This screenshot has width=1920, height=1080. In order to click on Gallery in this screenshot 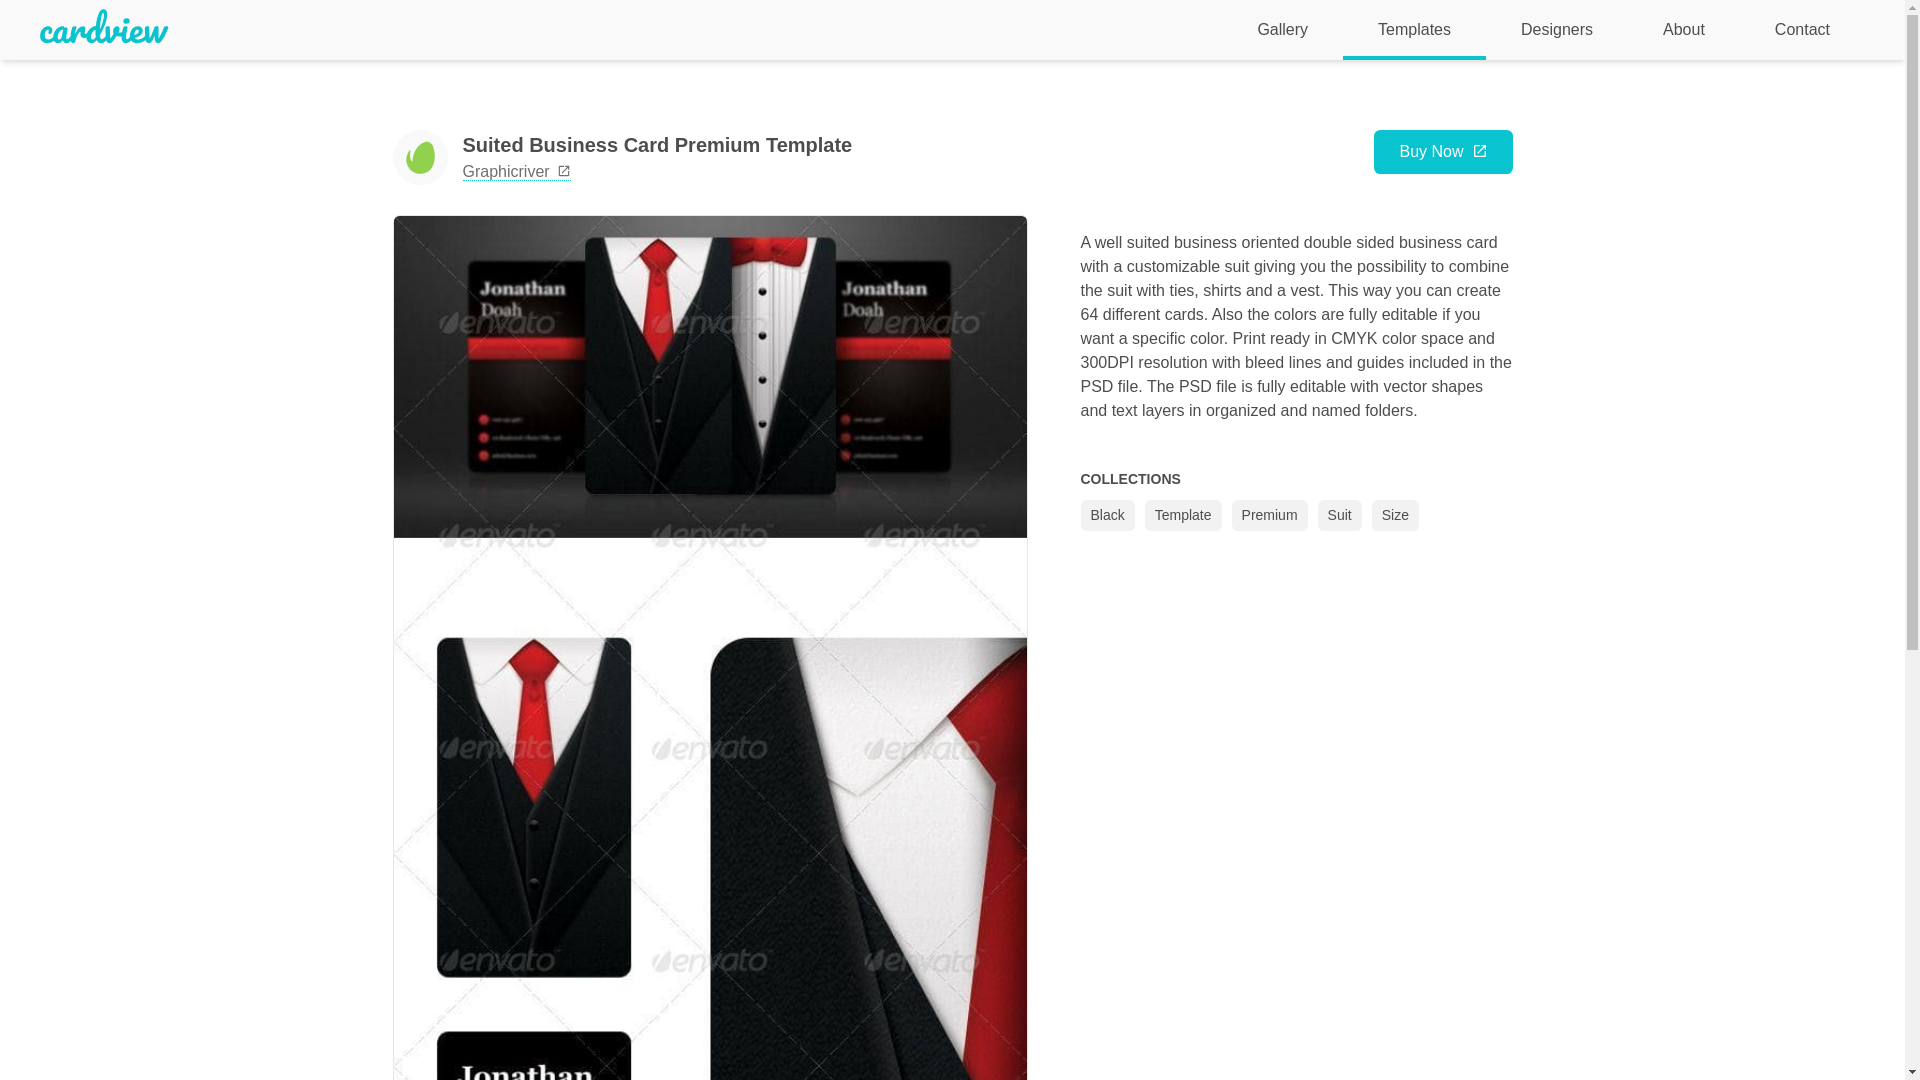, I will do `click(1282, 32)`.